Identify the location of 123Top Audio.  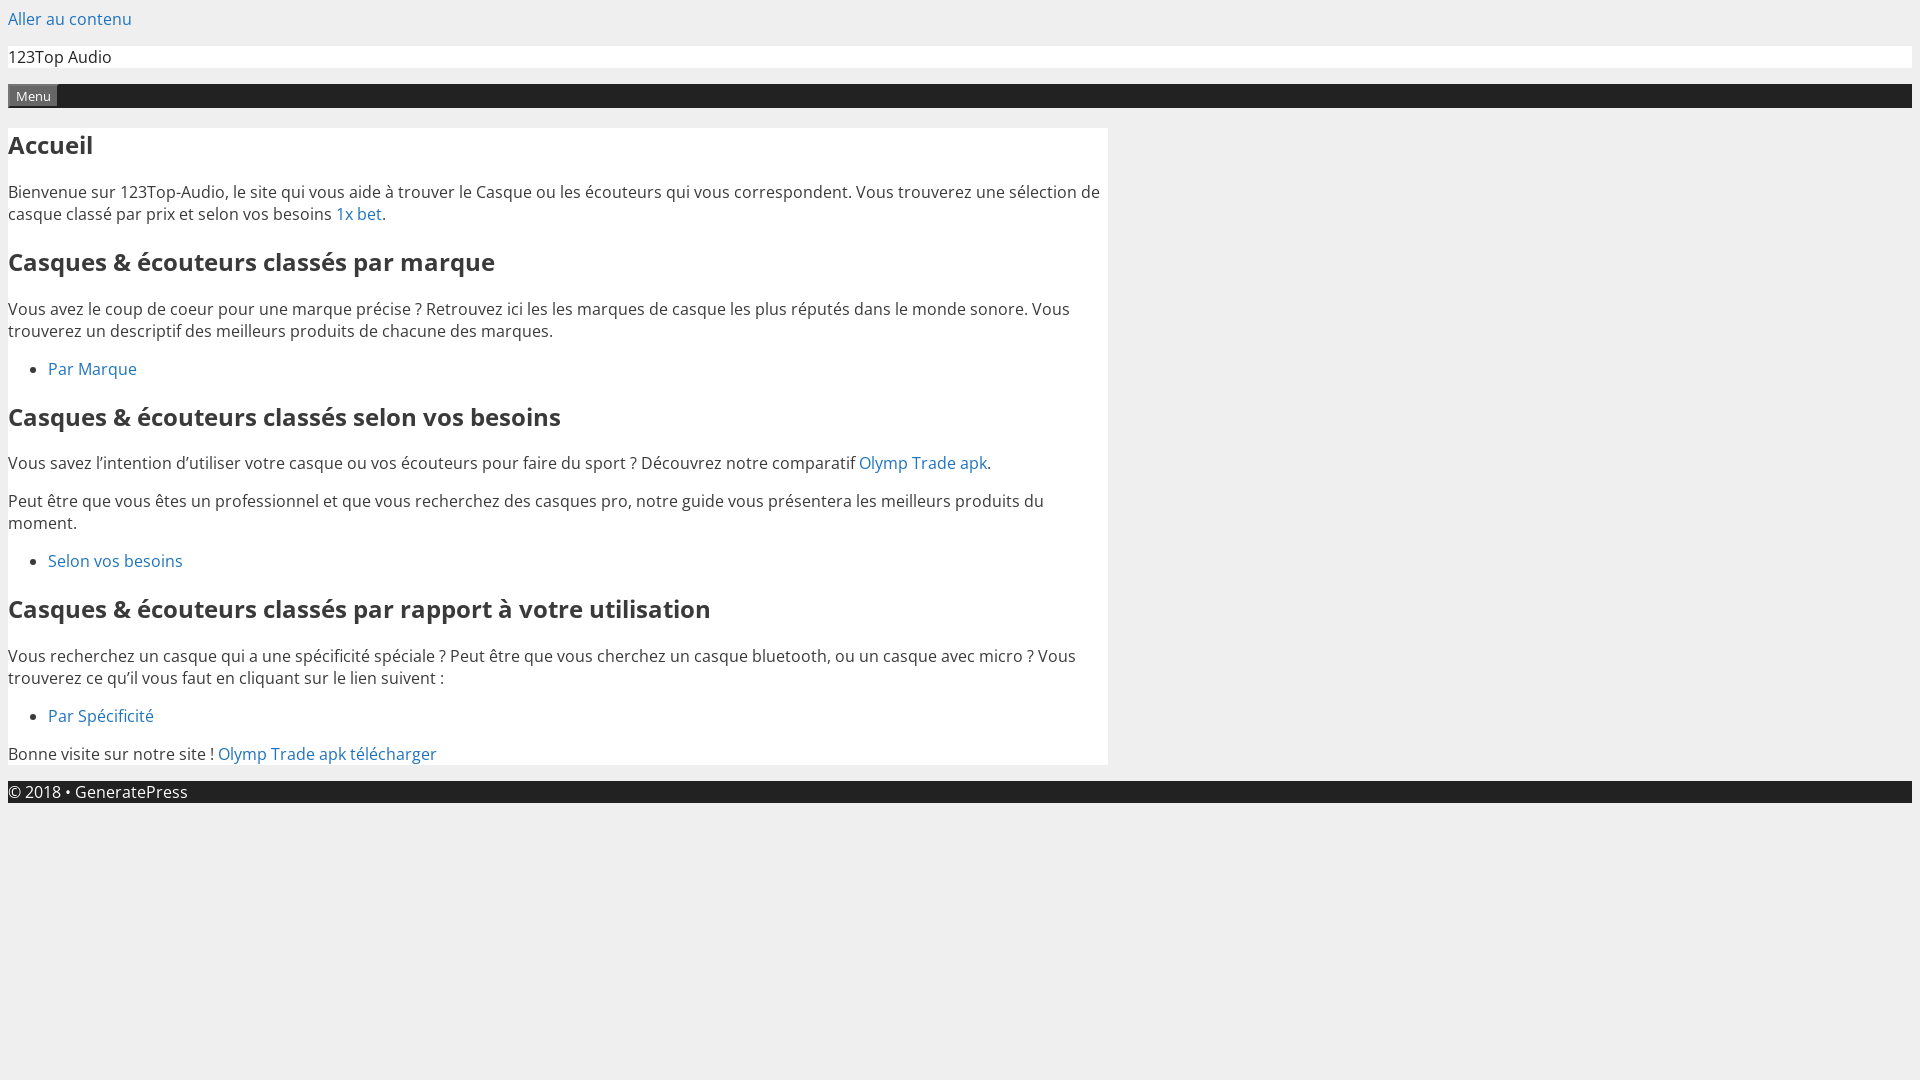
(60, 57).